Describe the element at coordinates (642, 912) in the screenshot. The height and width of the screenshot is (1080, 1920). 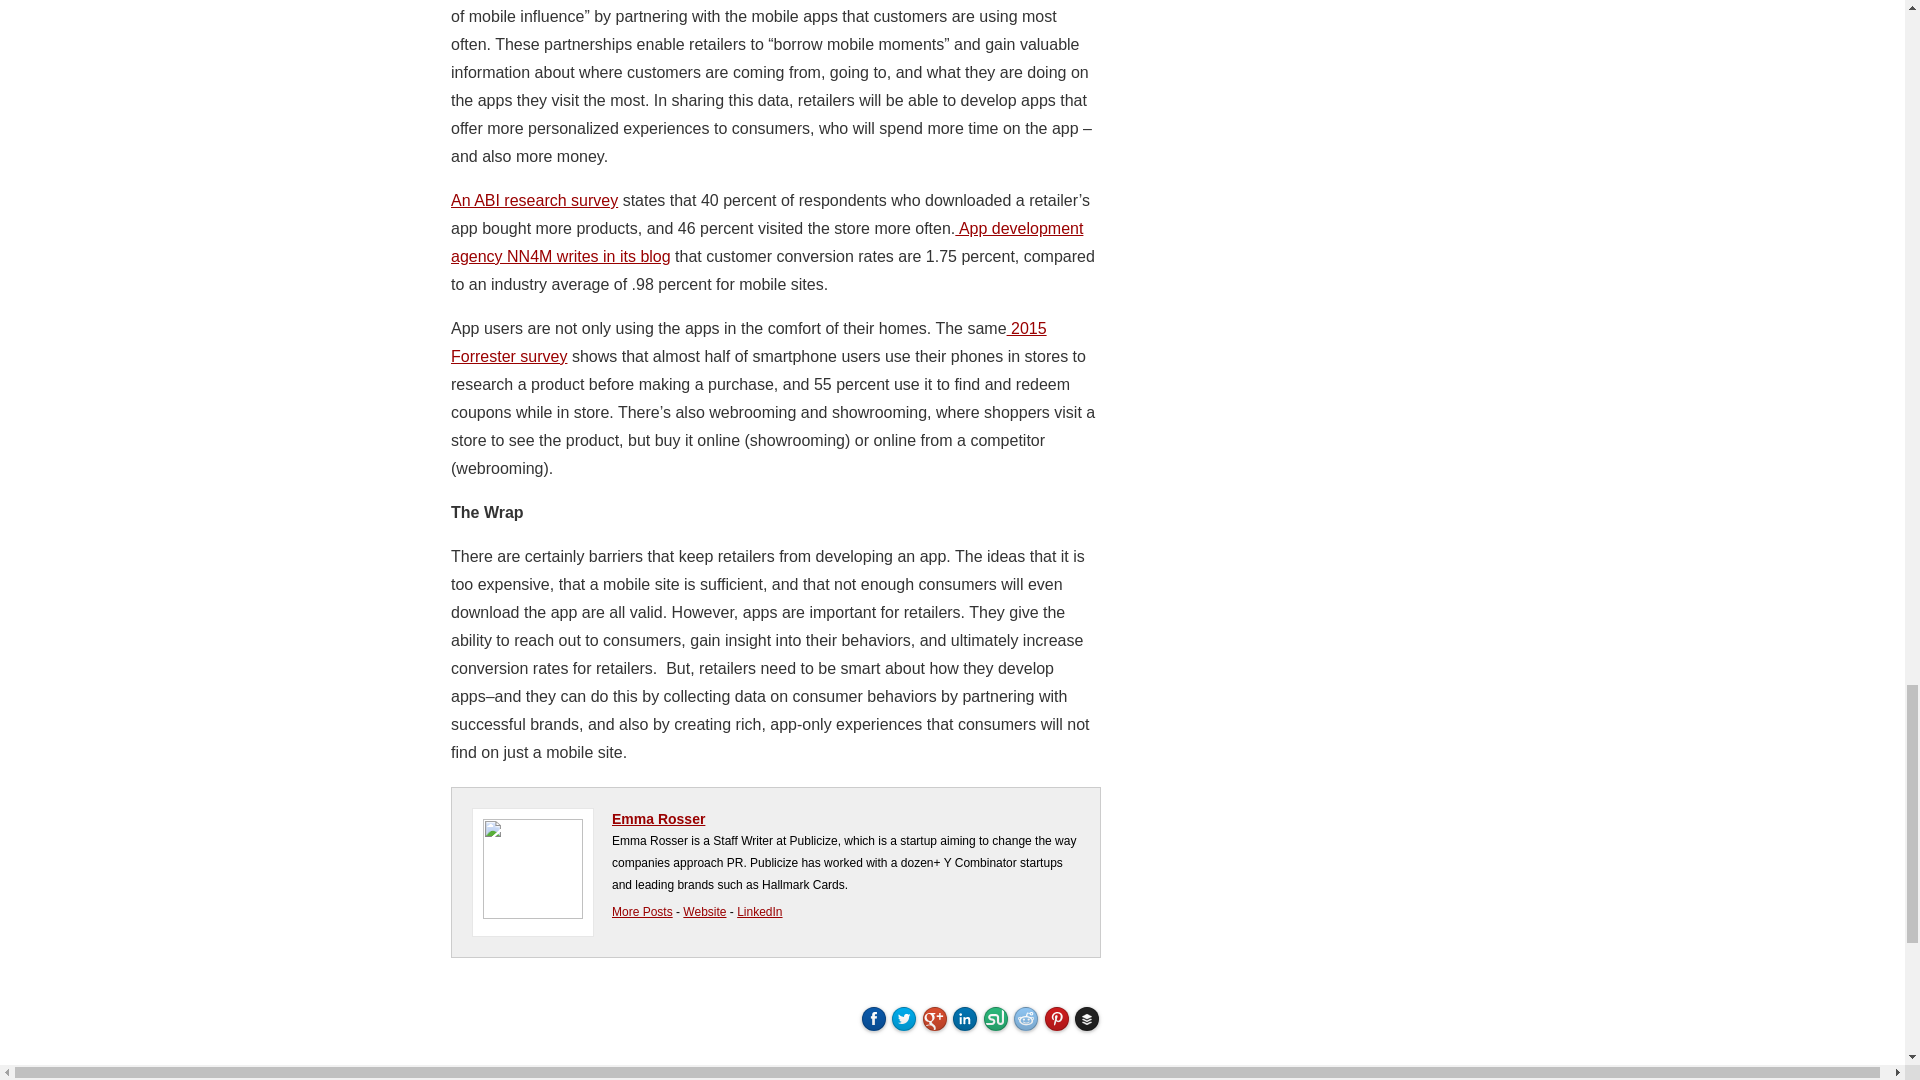
I see `More posts by Emma Rosser` at that location.